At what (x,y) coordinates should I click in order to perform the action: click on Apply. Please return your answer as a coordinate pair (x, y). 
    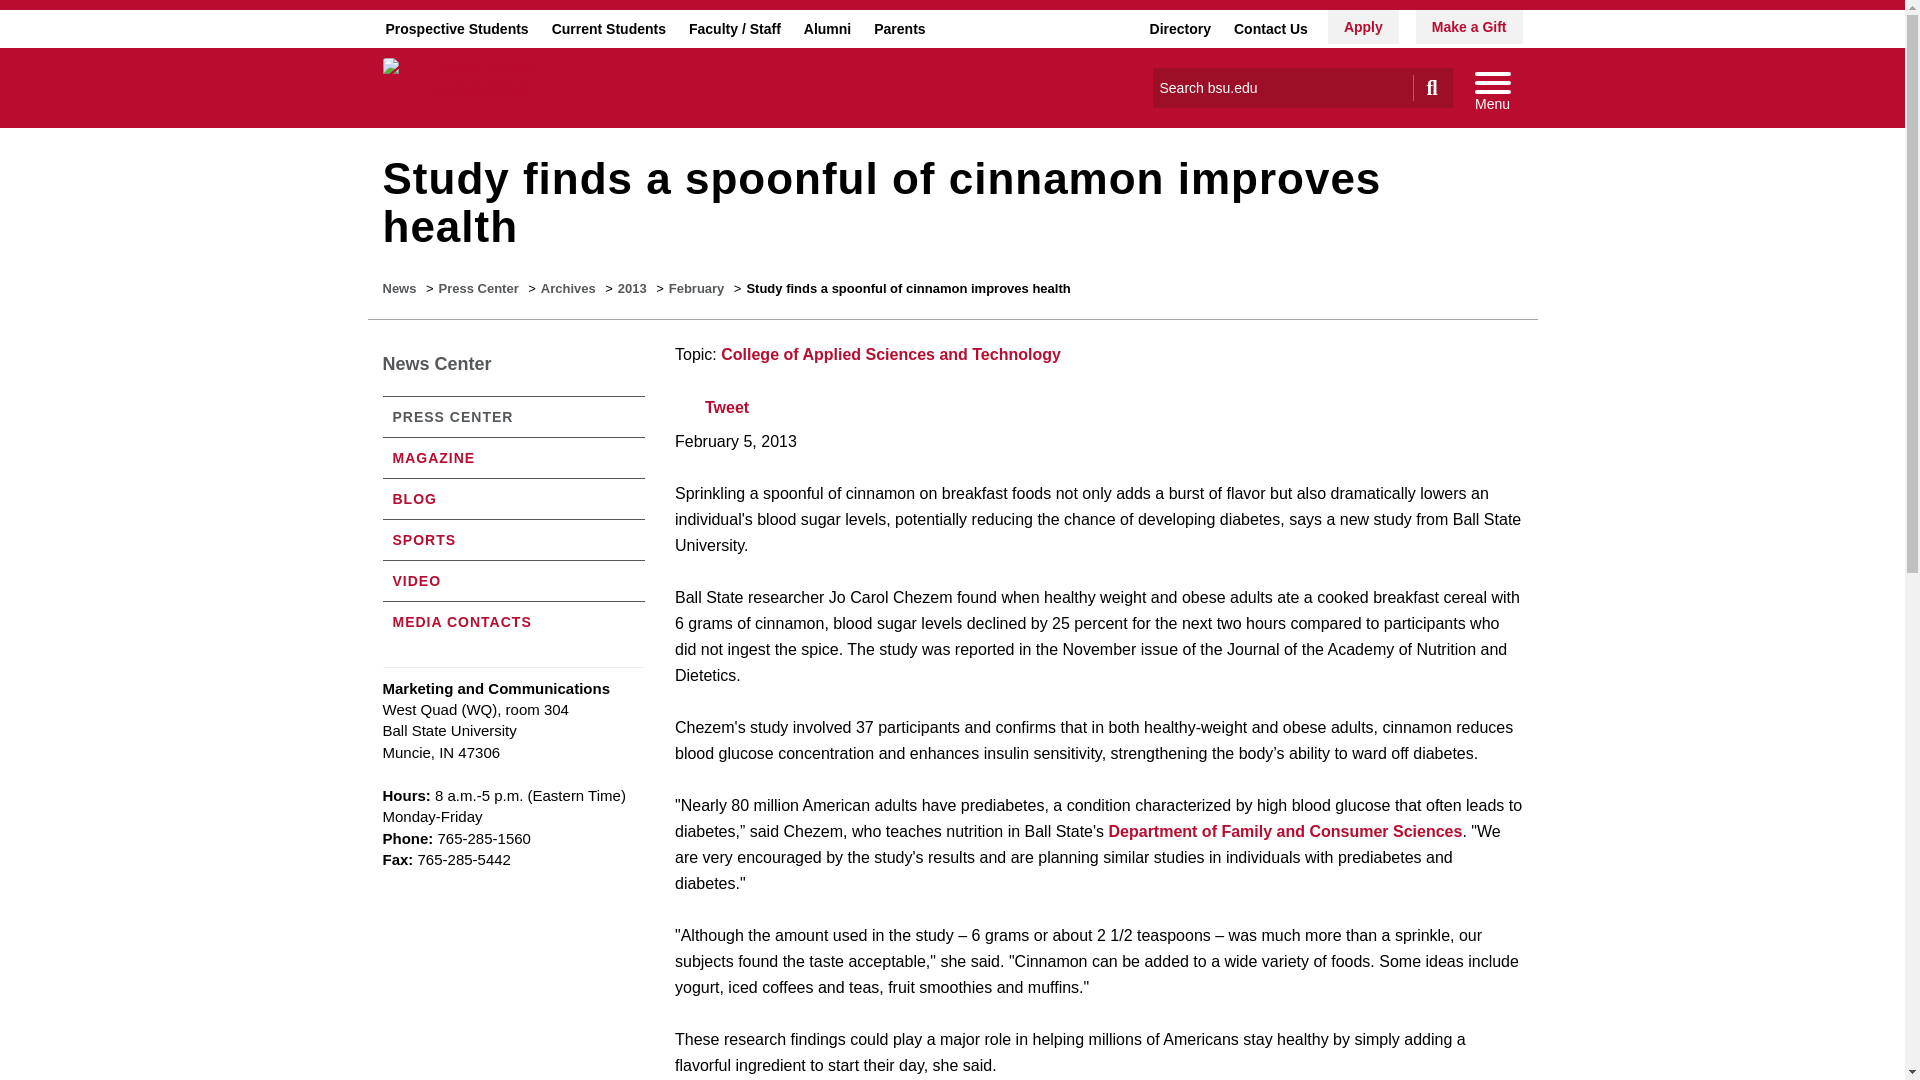
    Looking at the image, I should click on (1364, 26).